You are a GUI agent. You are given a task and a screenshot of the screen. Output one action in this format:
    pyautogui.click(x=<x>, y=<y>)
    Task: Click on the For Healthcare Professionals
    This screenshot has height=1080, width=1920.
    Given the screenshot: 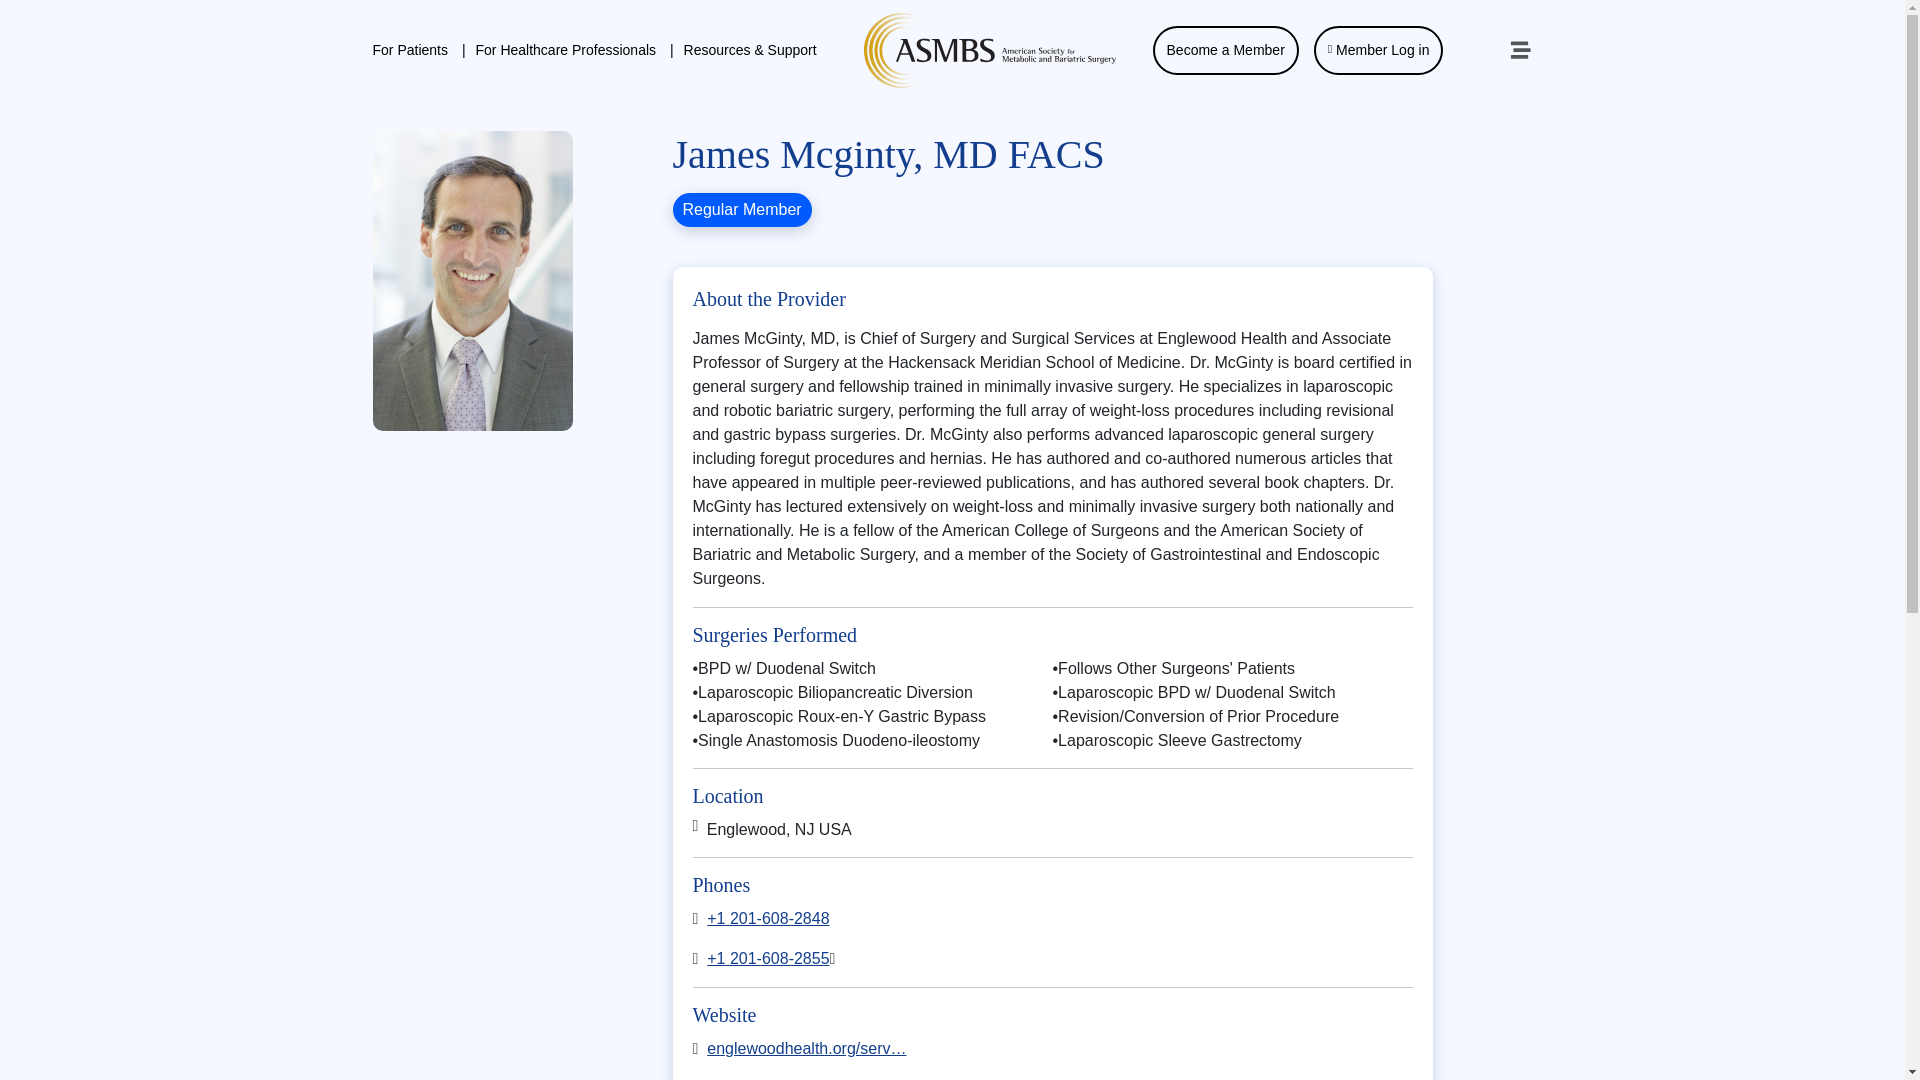 What is the action you would take?
    pyautogui.click(x=570, y=50)
    